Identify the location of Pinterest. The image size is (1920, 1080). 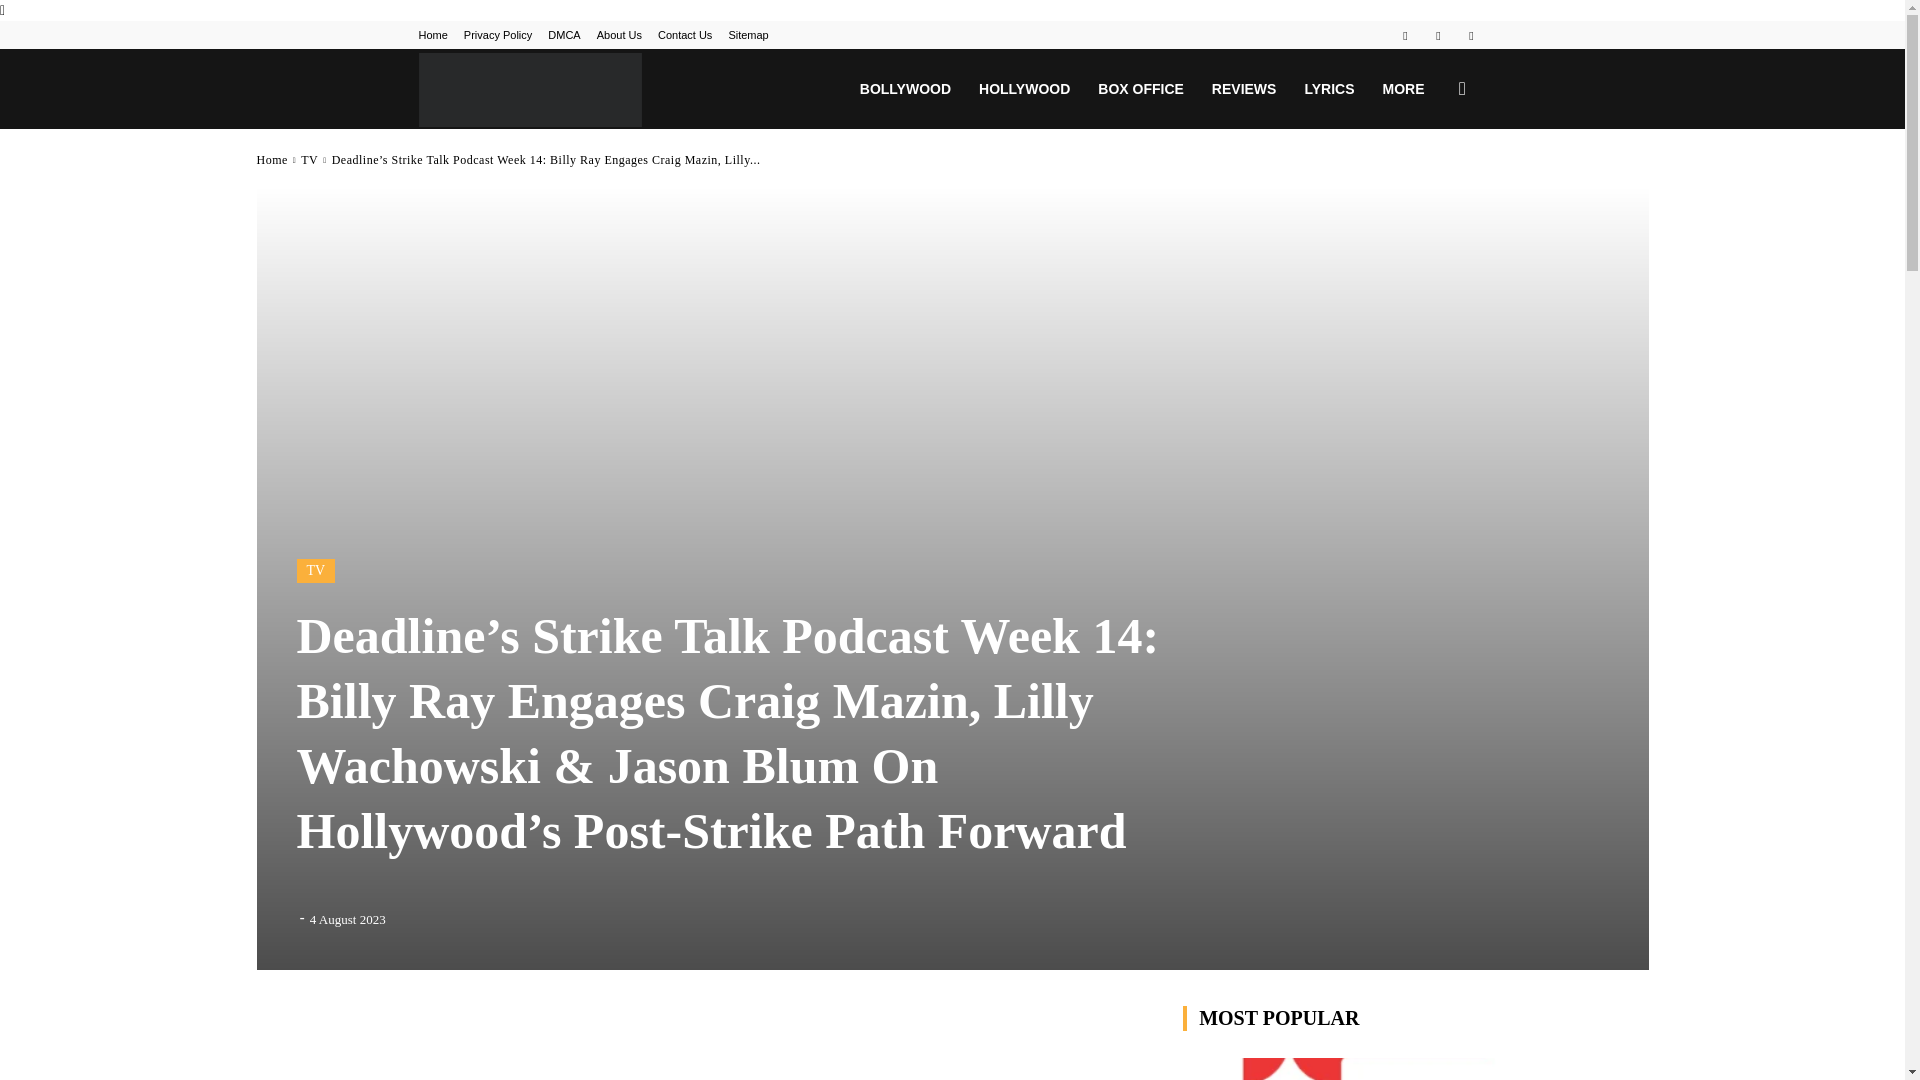
(1438, 34).